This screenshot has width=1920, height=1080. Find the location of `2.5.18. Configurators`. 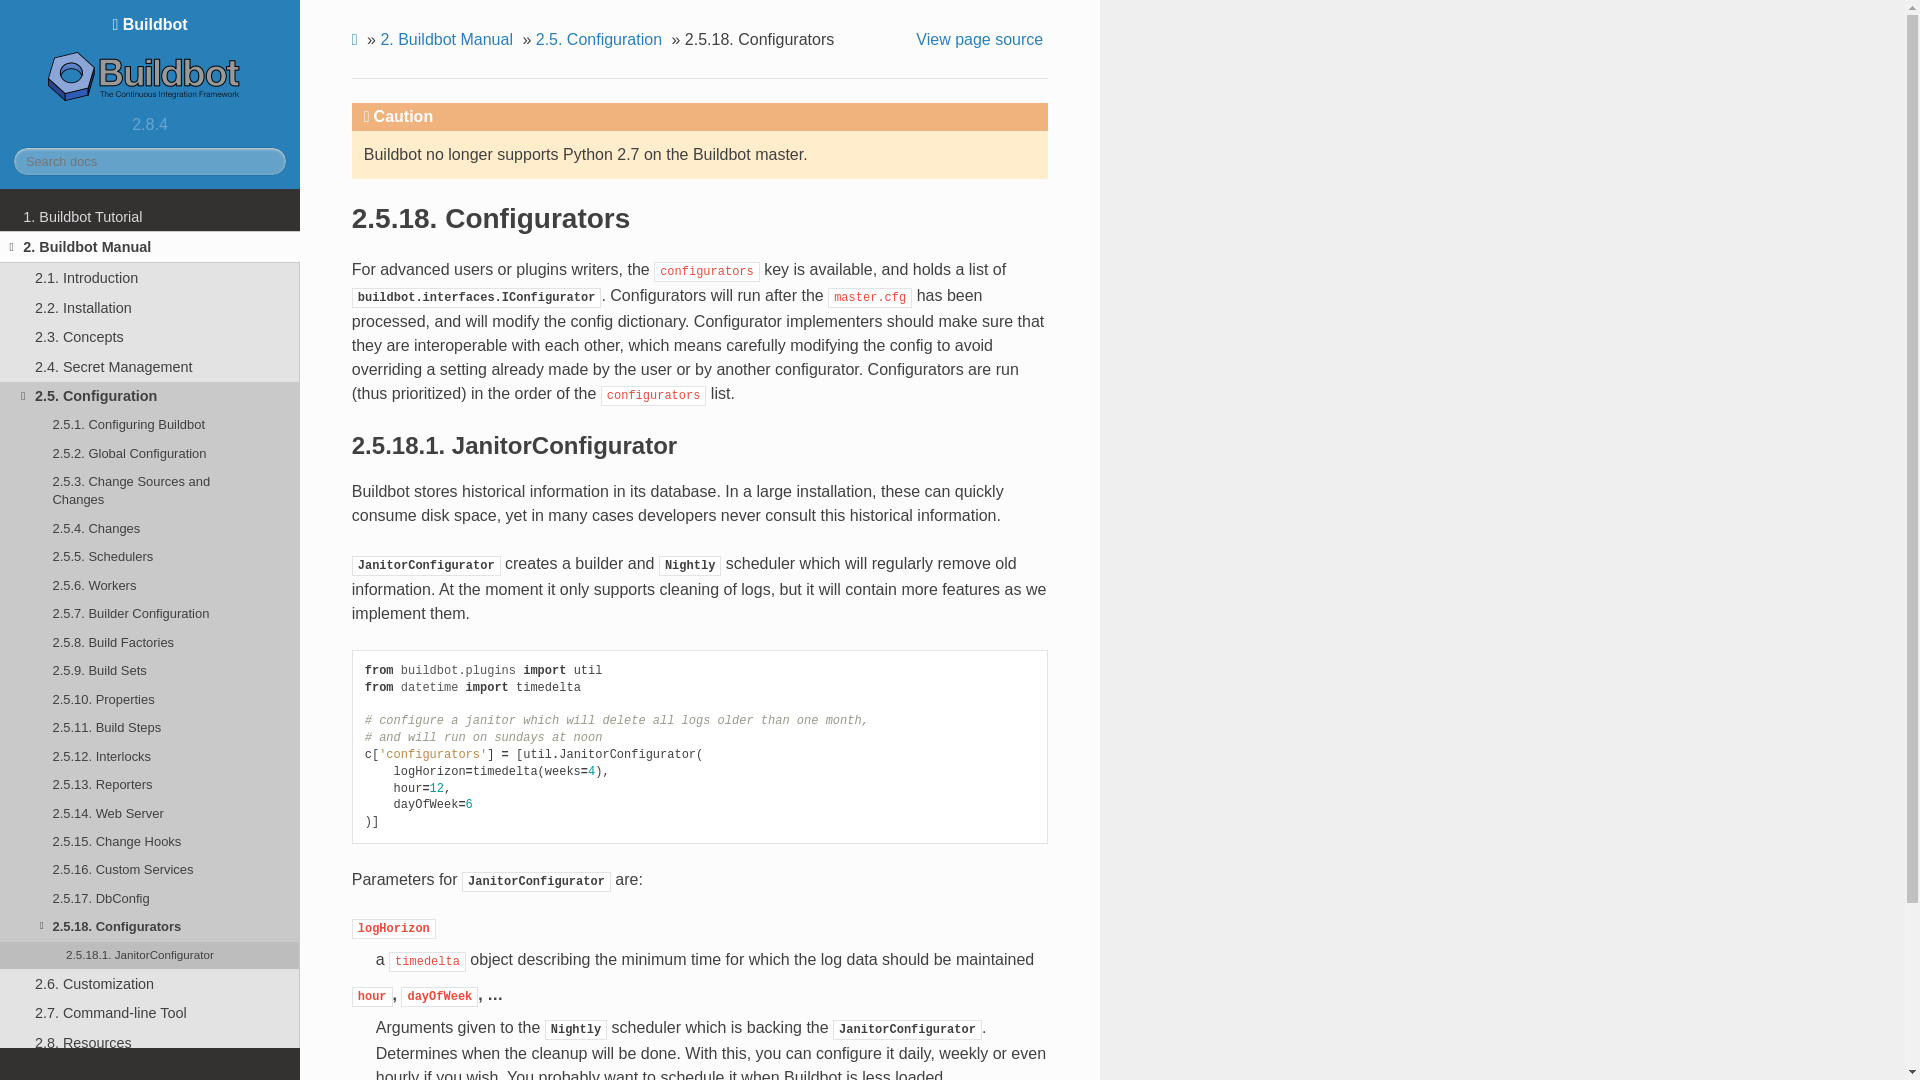

2.5.18. Configurators is located at coordinates (150, 926).